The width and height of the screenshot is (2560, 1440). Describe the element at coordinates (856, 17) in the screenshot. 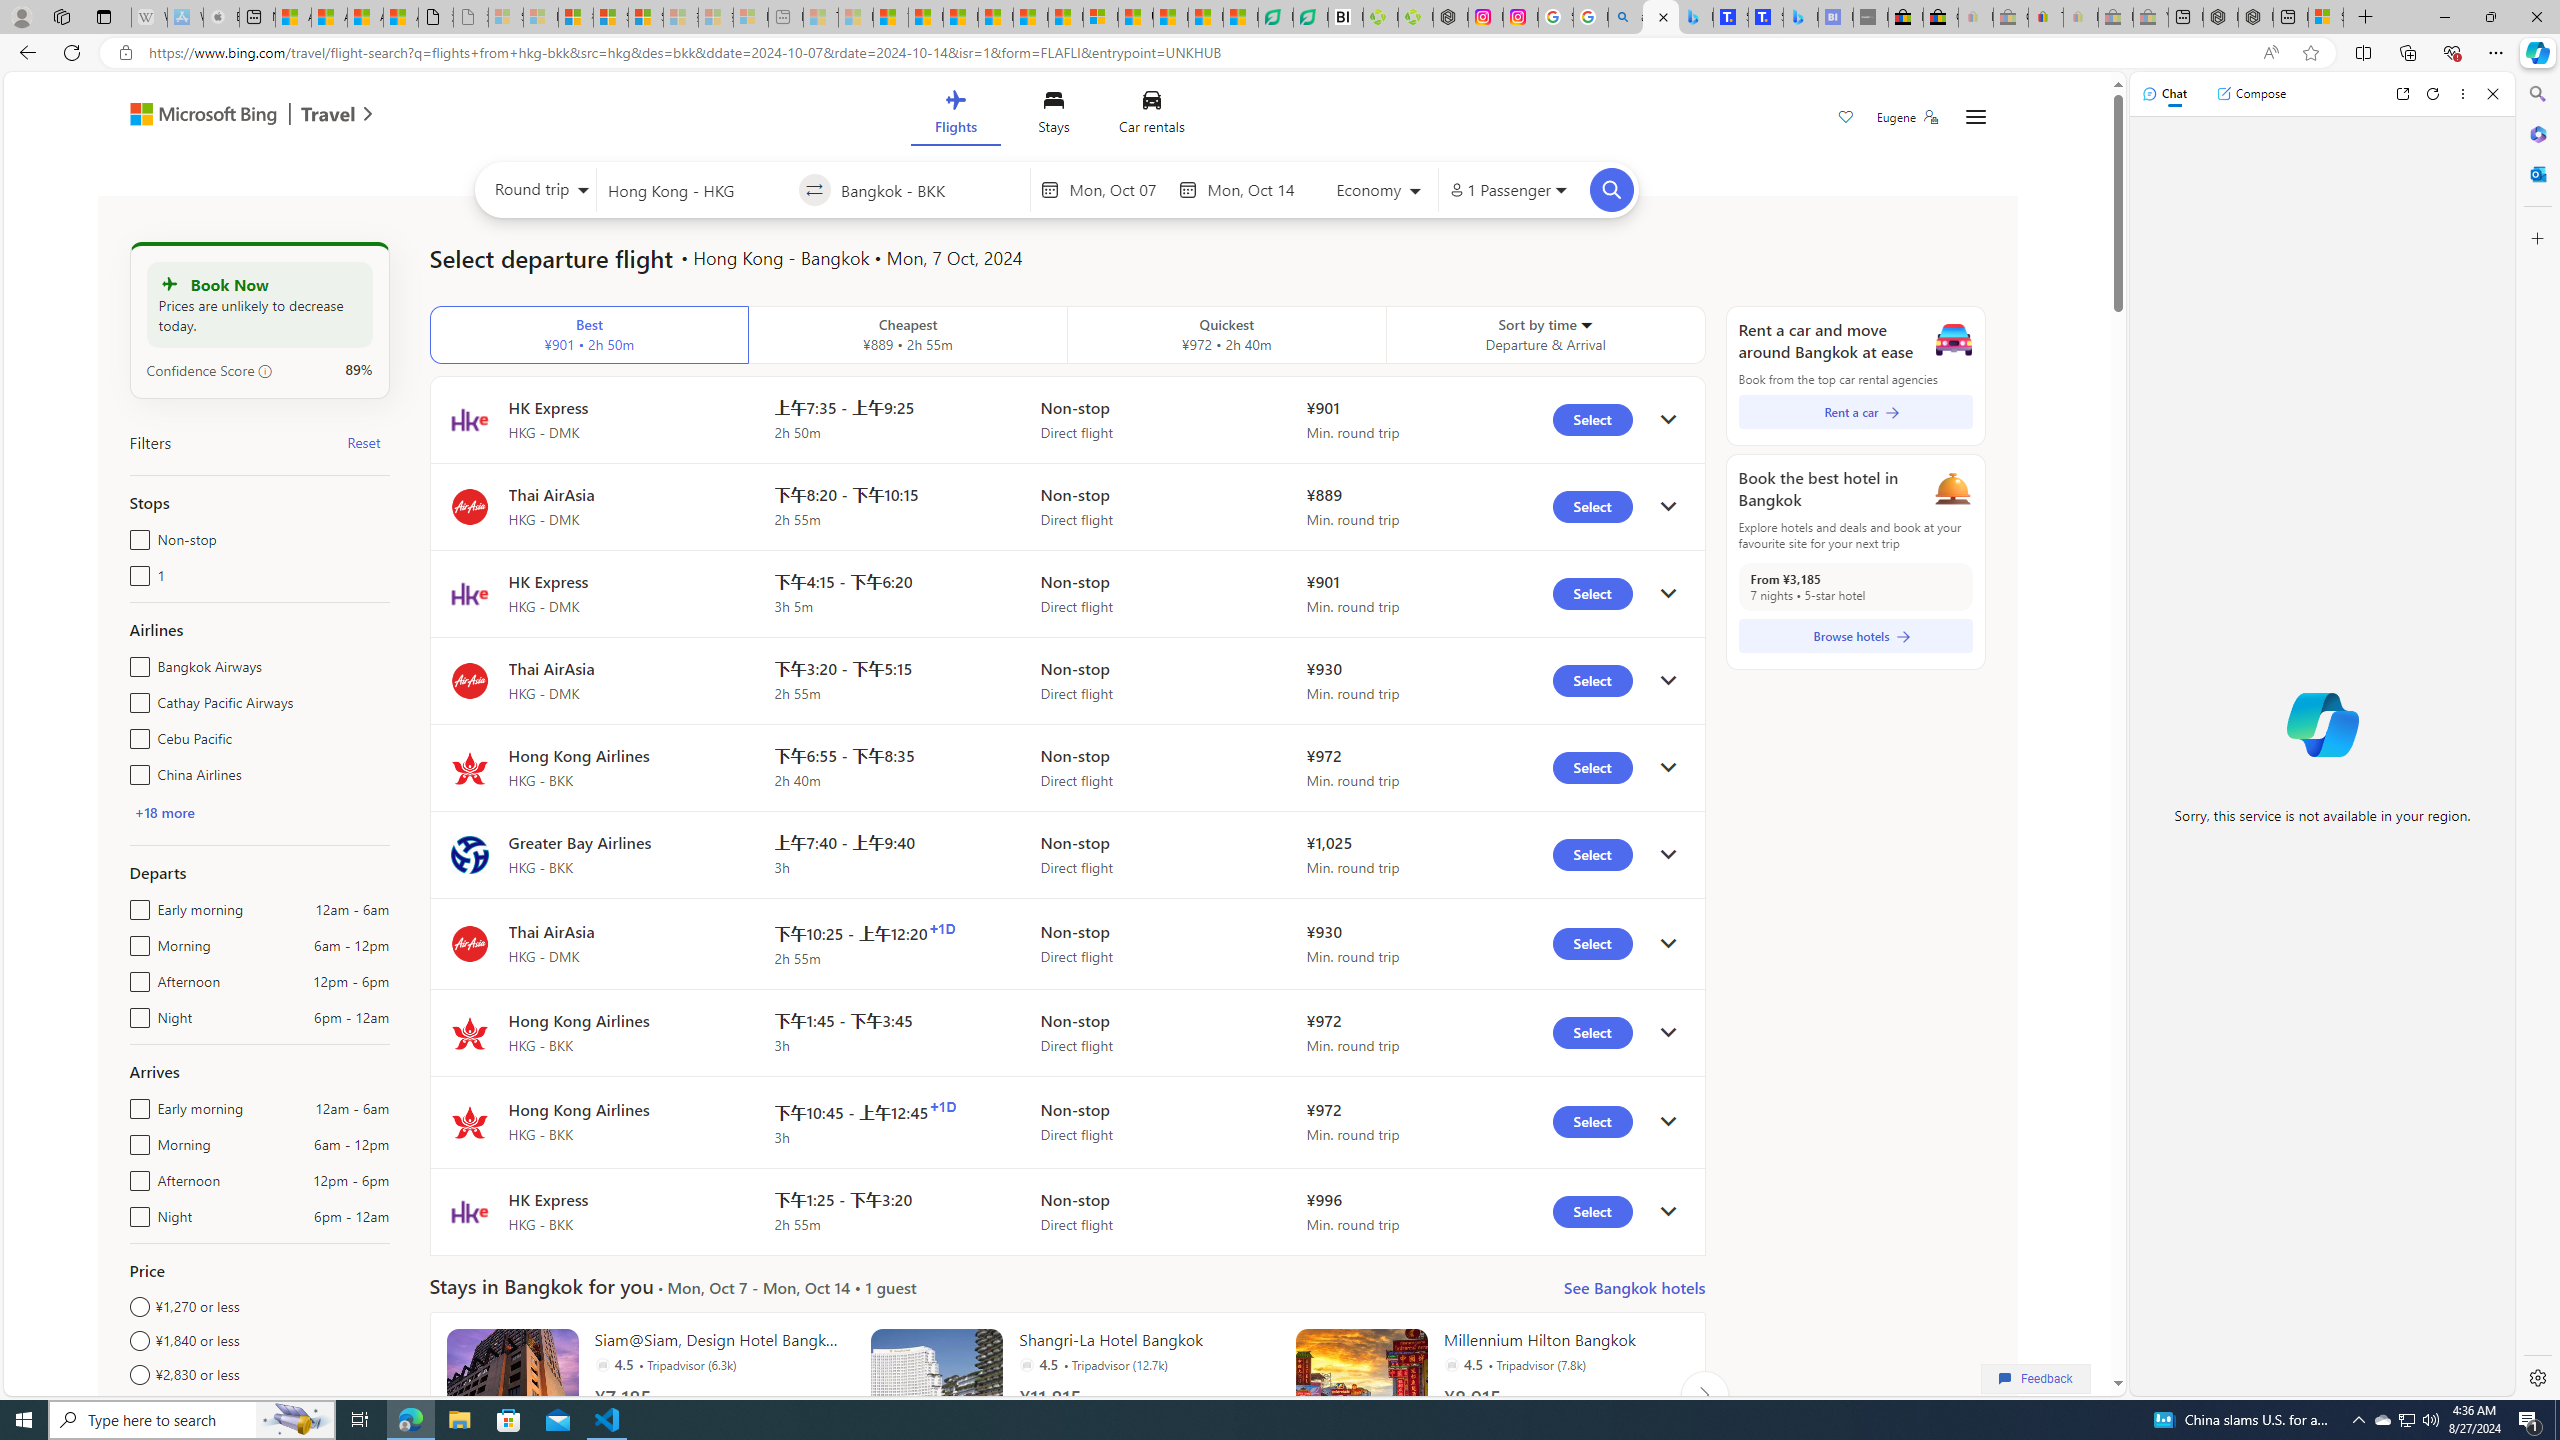

I see `Marine life - MSN - Sleeping` at that location.